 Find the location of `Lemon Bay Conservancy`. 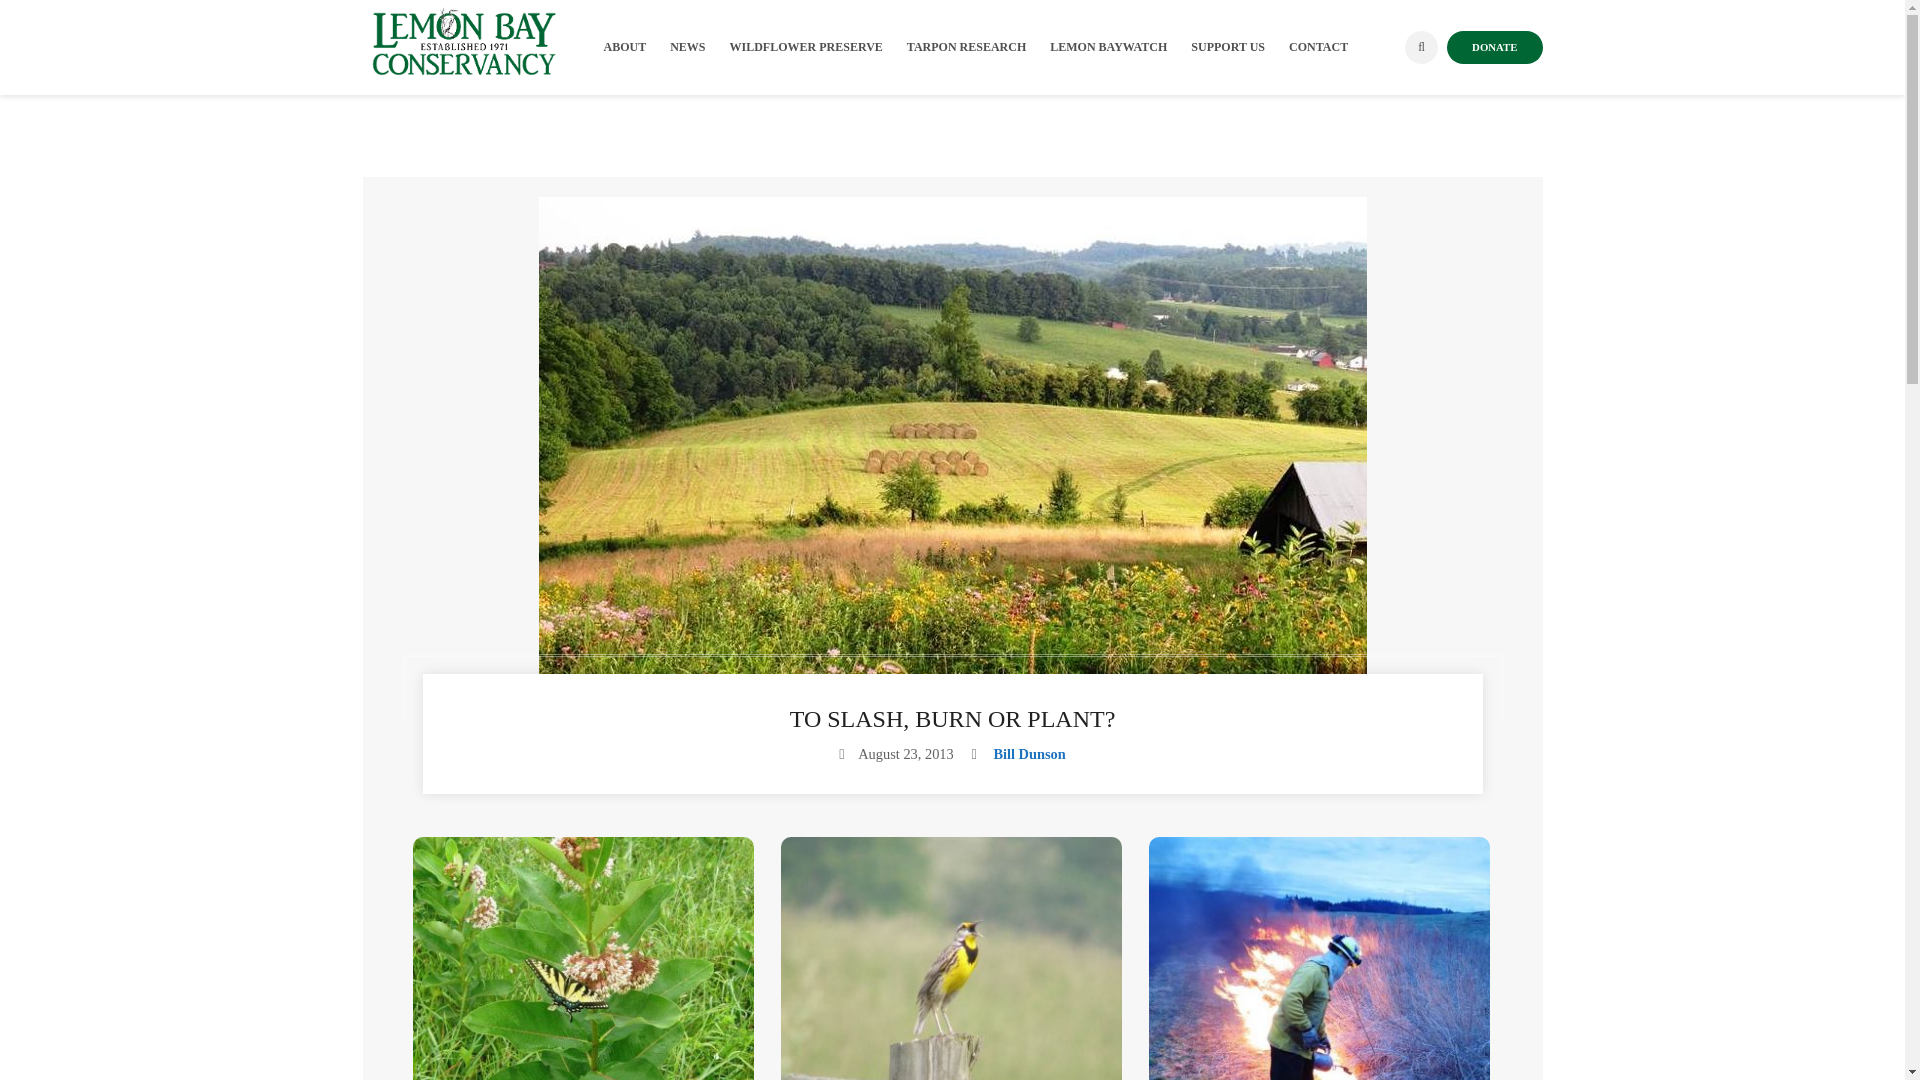

Lemon Bay Conservancy is located at coordinates (462, 42).